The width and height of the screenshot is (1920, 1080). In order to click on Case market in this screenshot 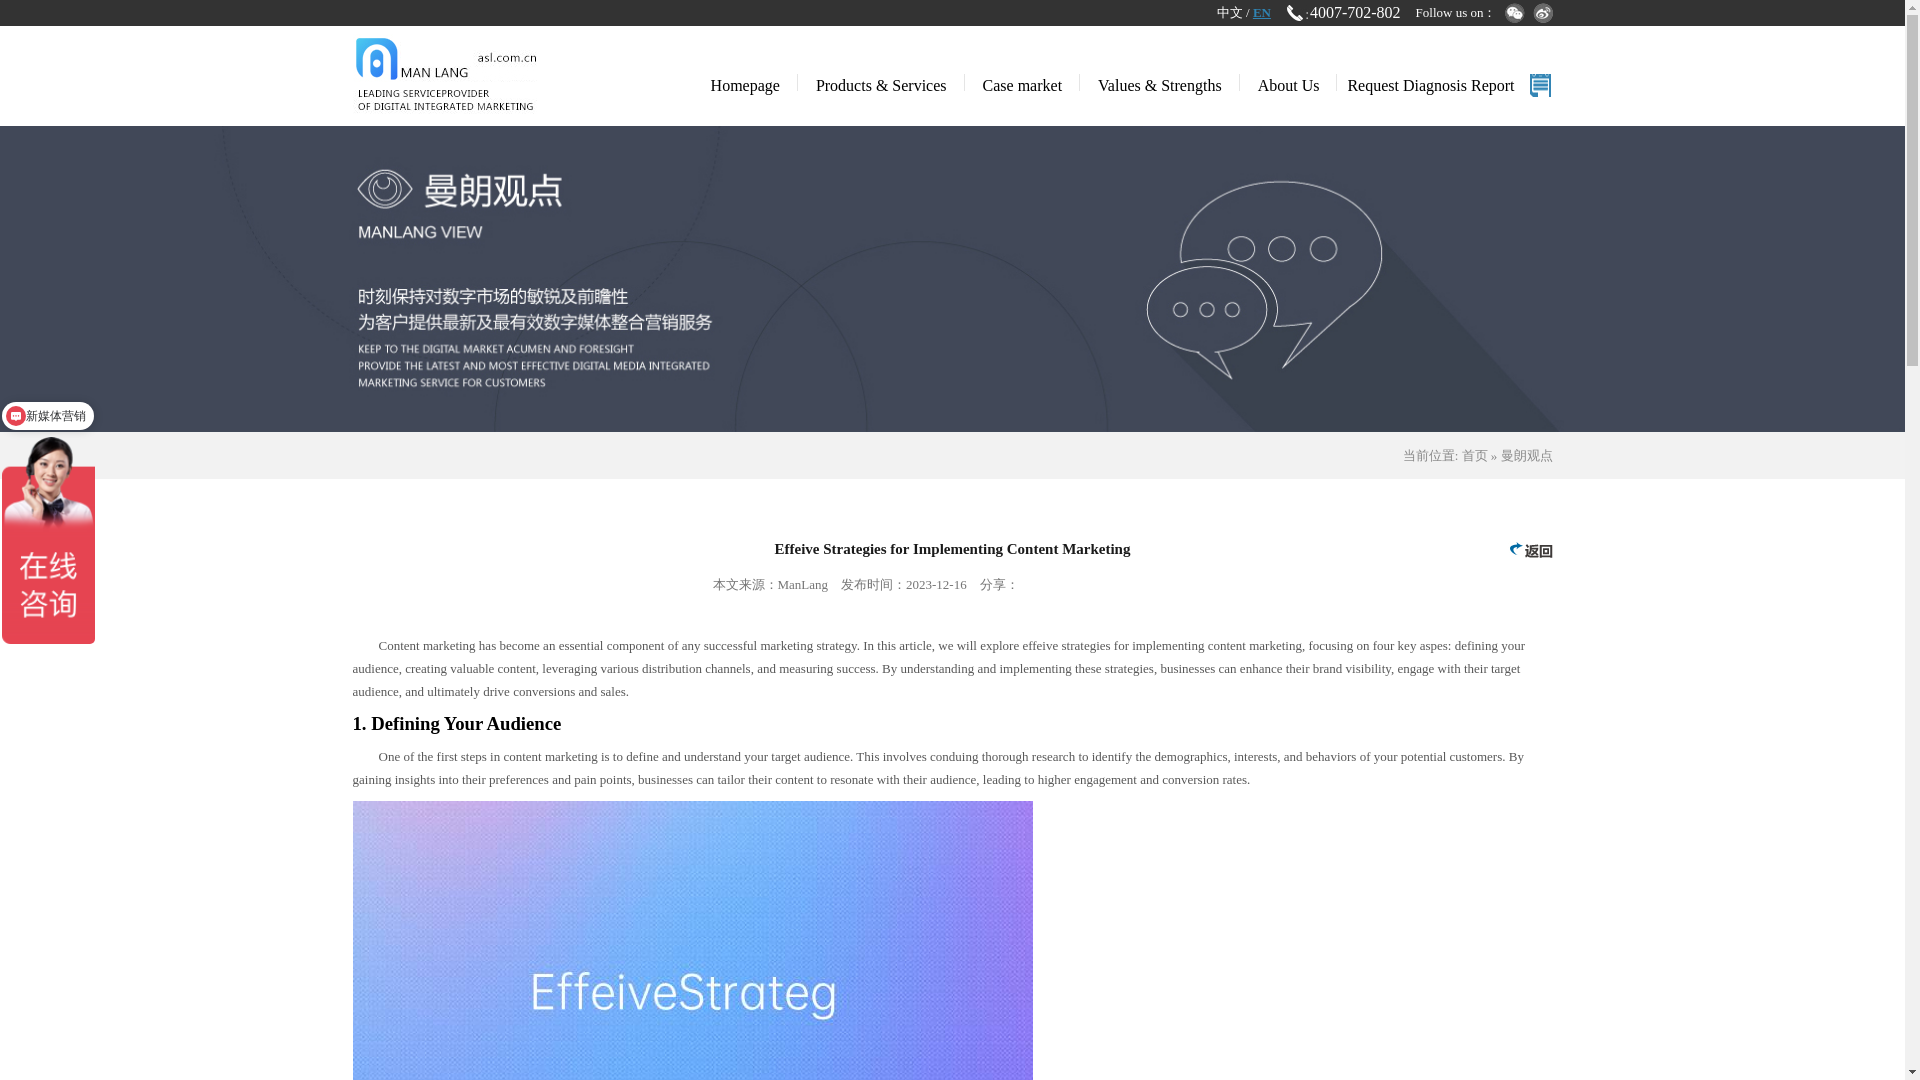, I will do `click(1022, 83)`.